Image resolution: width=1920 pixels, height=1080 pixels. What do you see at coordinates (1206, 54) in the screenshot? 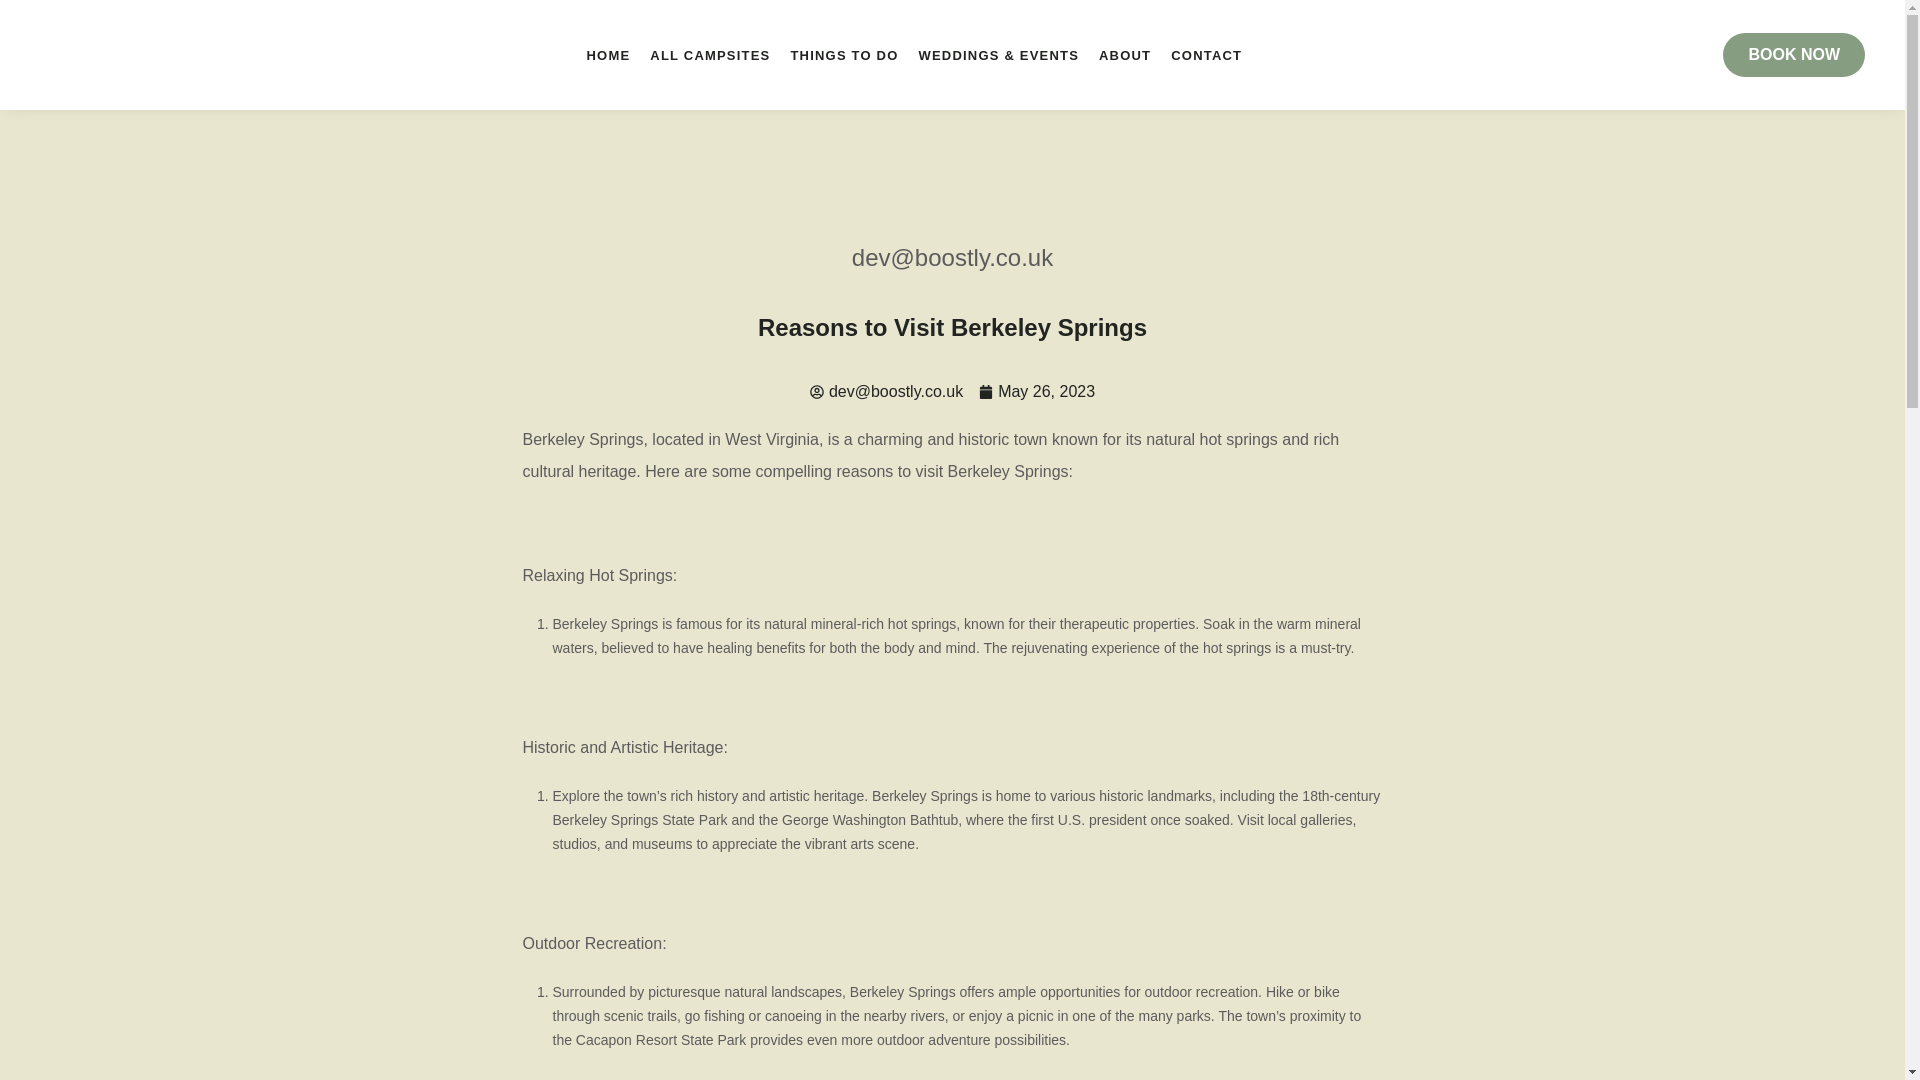
I see `CONTACT` at bounding box center [1206, 54].